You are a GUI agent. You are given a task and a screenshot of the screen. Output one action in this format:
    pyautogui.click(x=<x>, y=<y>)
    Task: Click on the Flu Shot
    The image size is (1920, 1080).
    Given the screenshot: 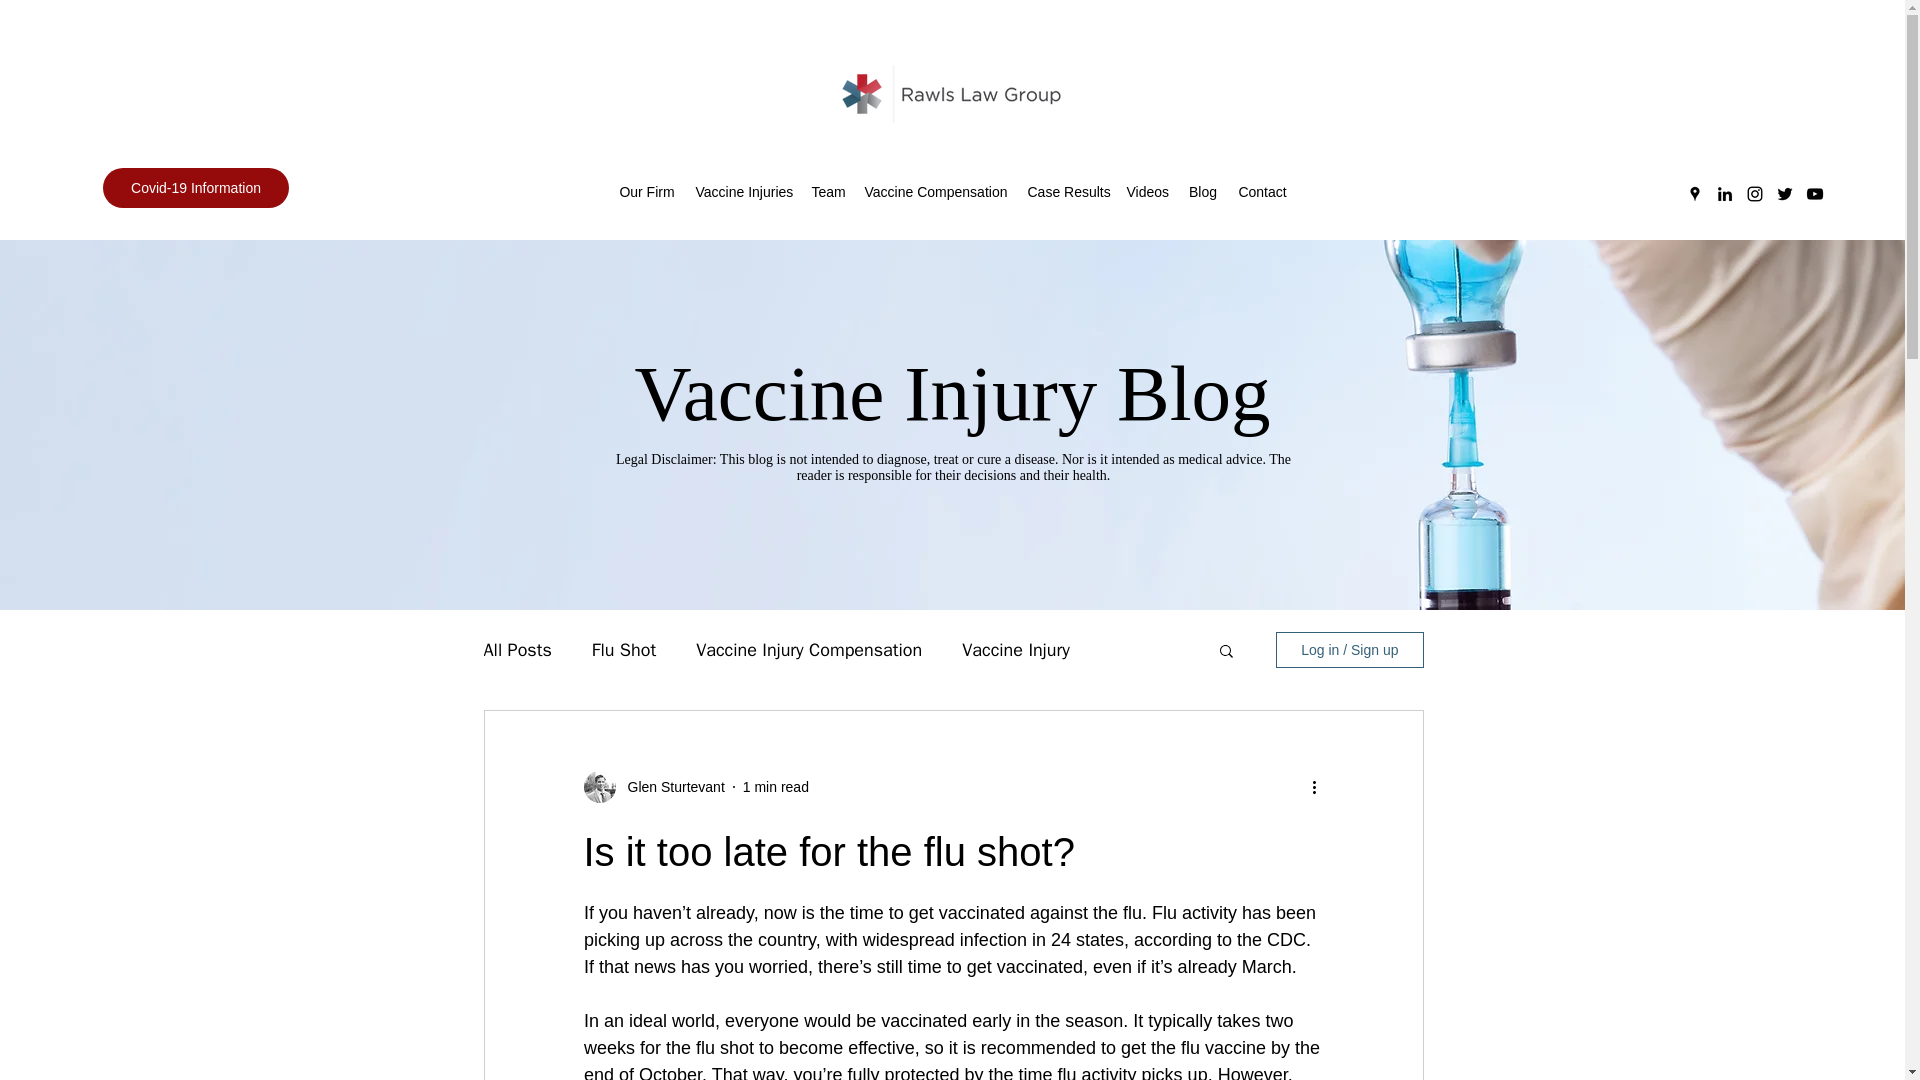 What is the action you would take?
    pyautogui.click(x=624, y=650)
    